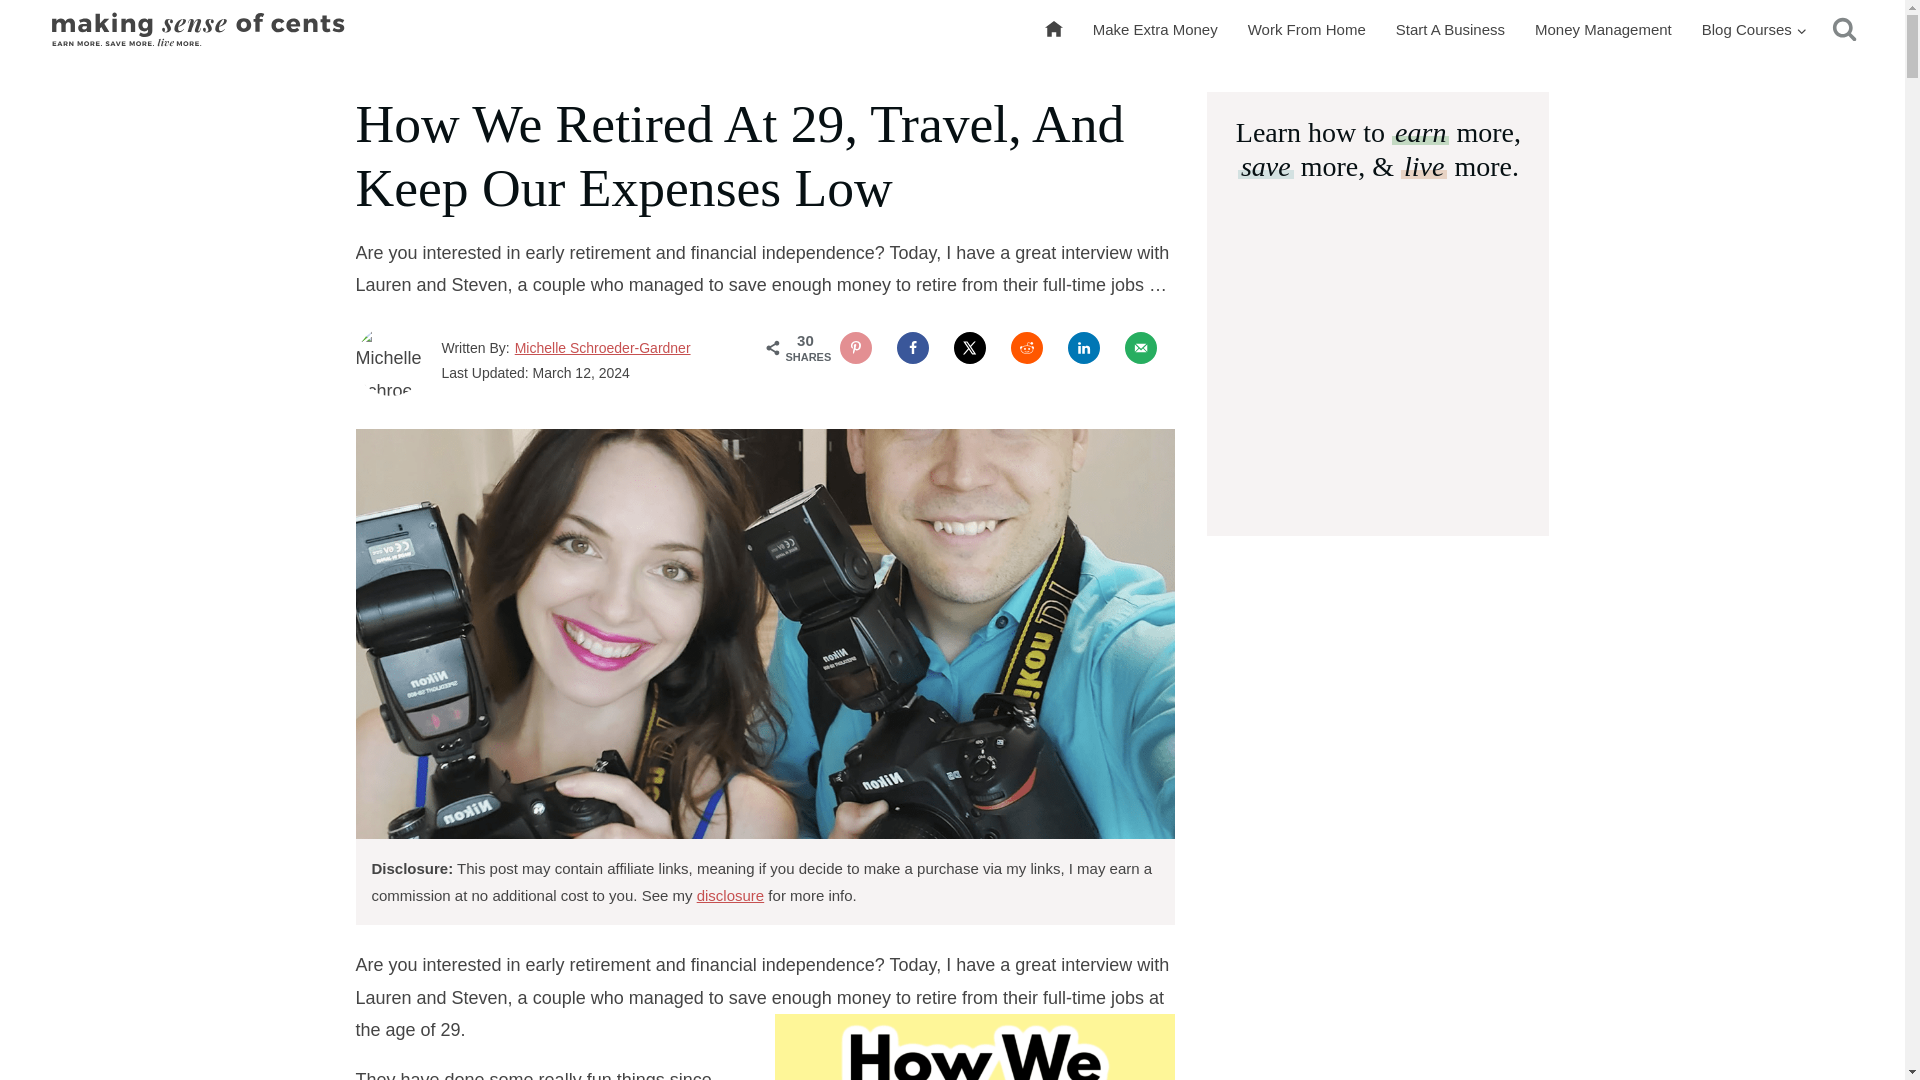  Describe the element at coordinates (1306, 30) in the screenshot. I see `Work From Home` at that location.